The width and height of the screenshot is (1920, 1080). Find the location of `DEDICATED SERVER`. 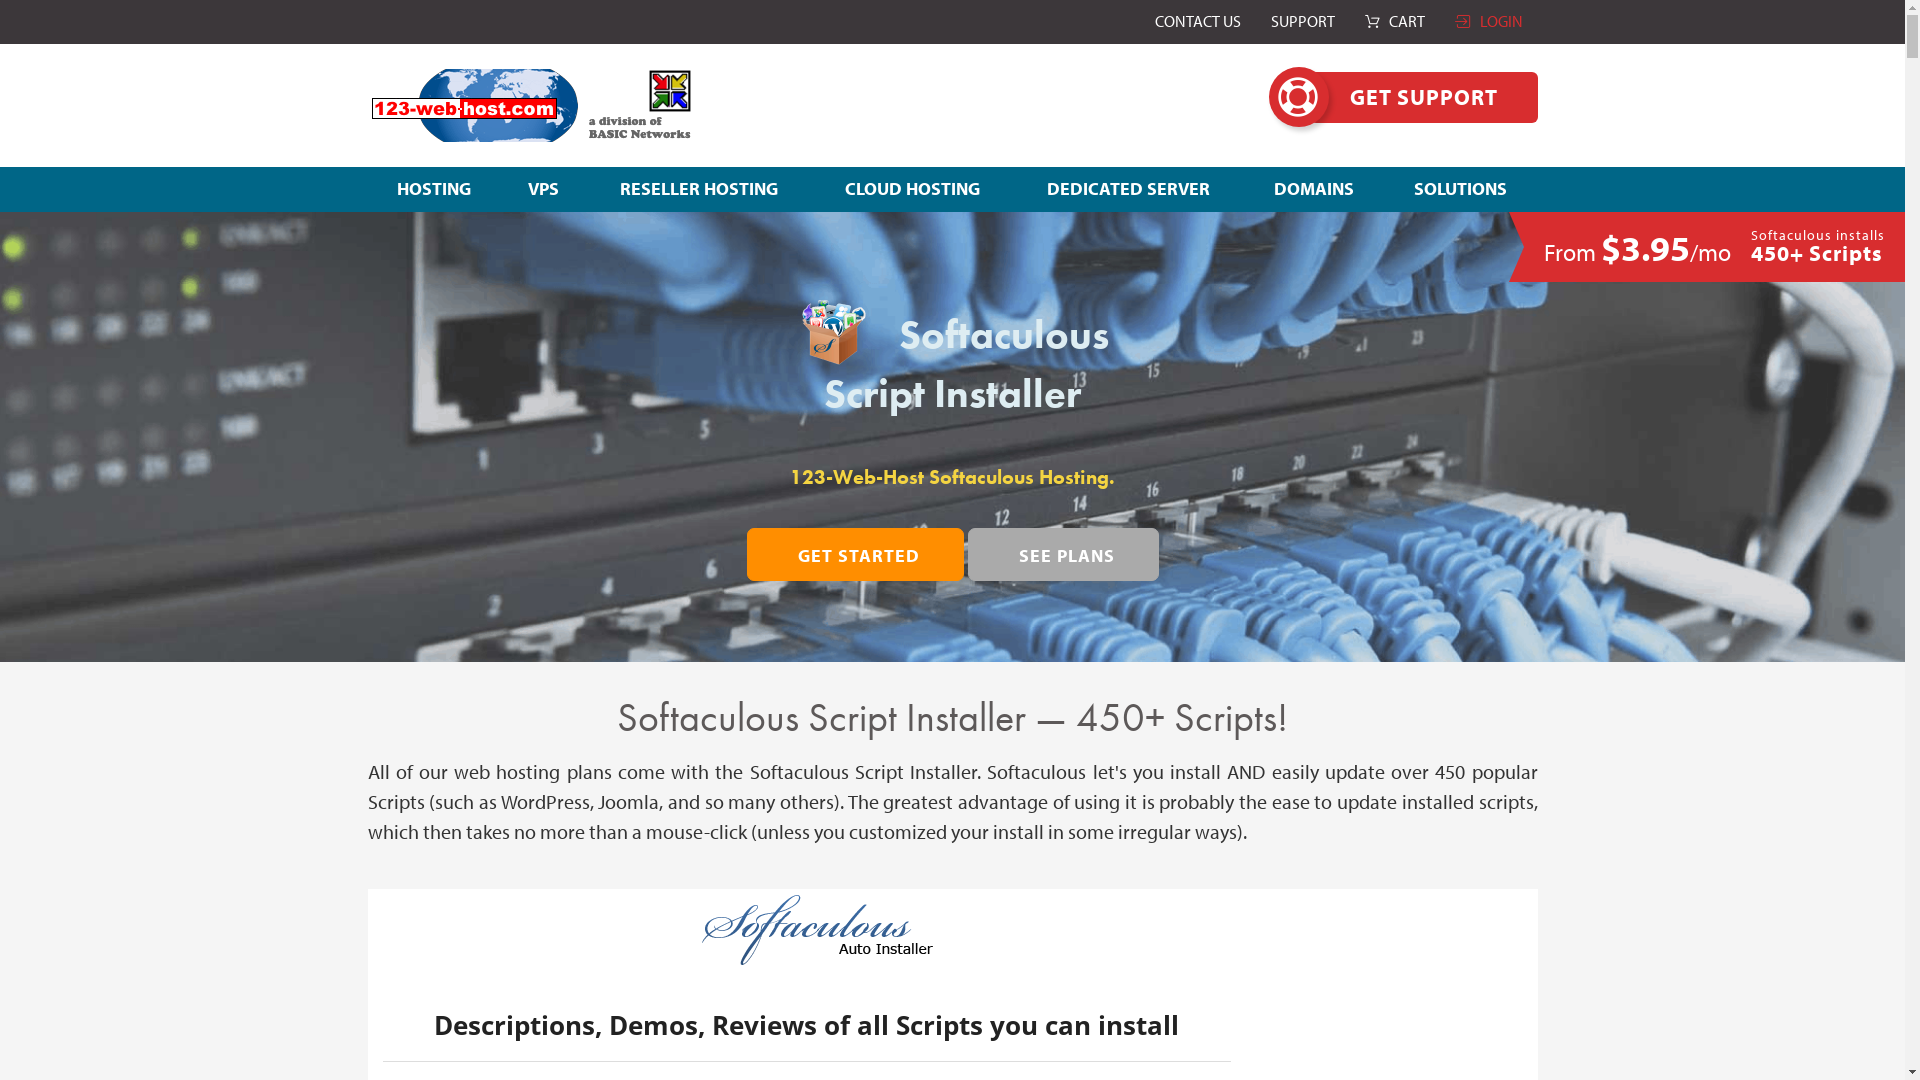

DEDICATED SERVER is located at coordinates (1128, 188).